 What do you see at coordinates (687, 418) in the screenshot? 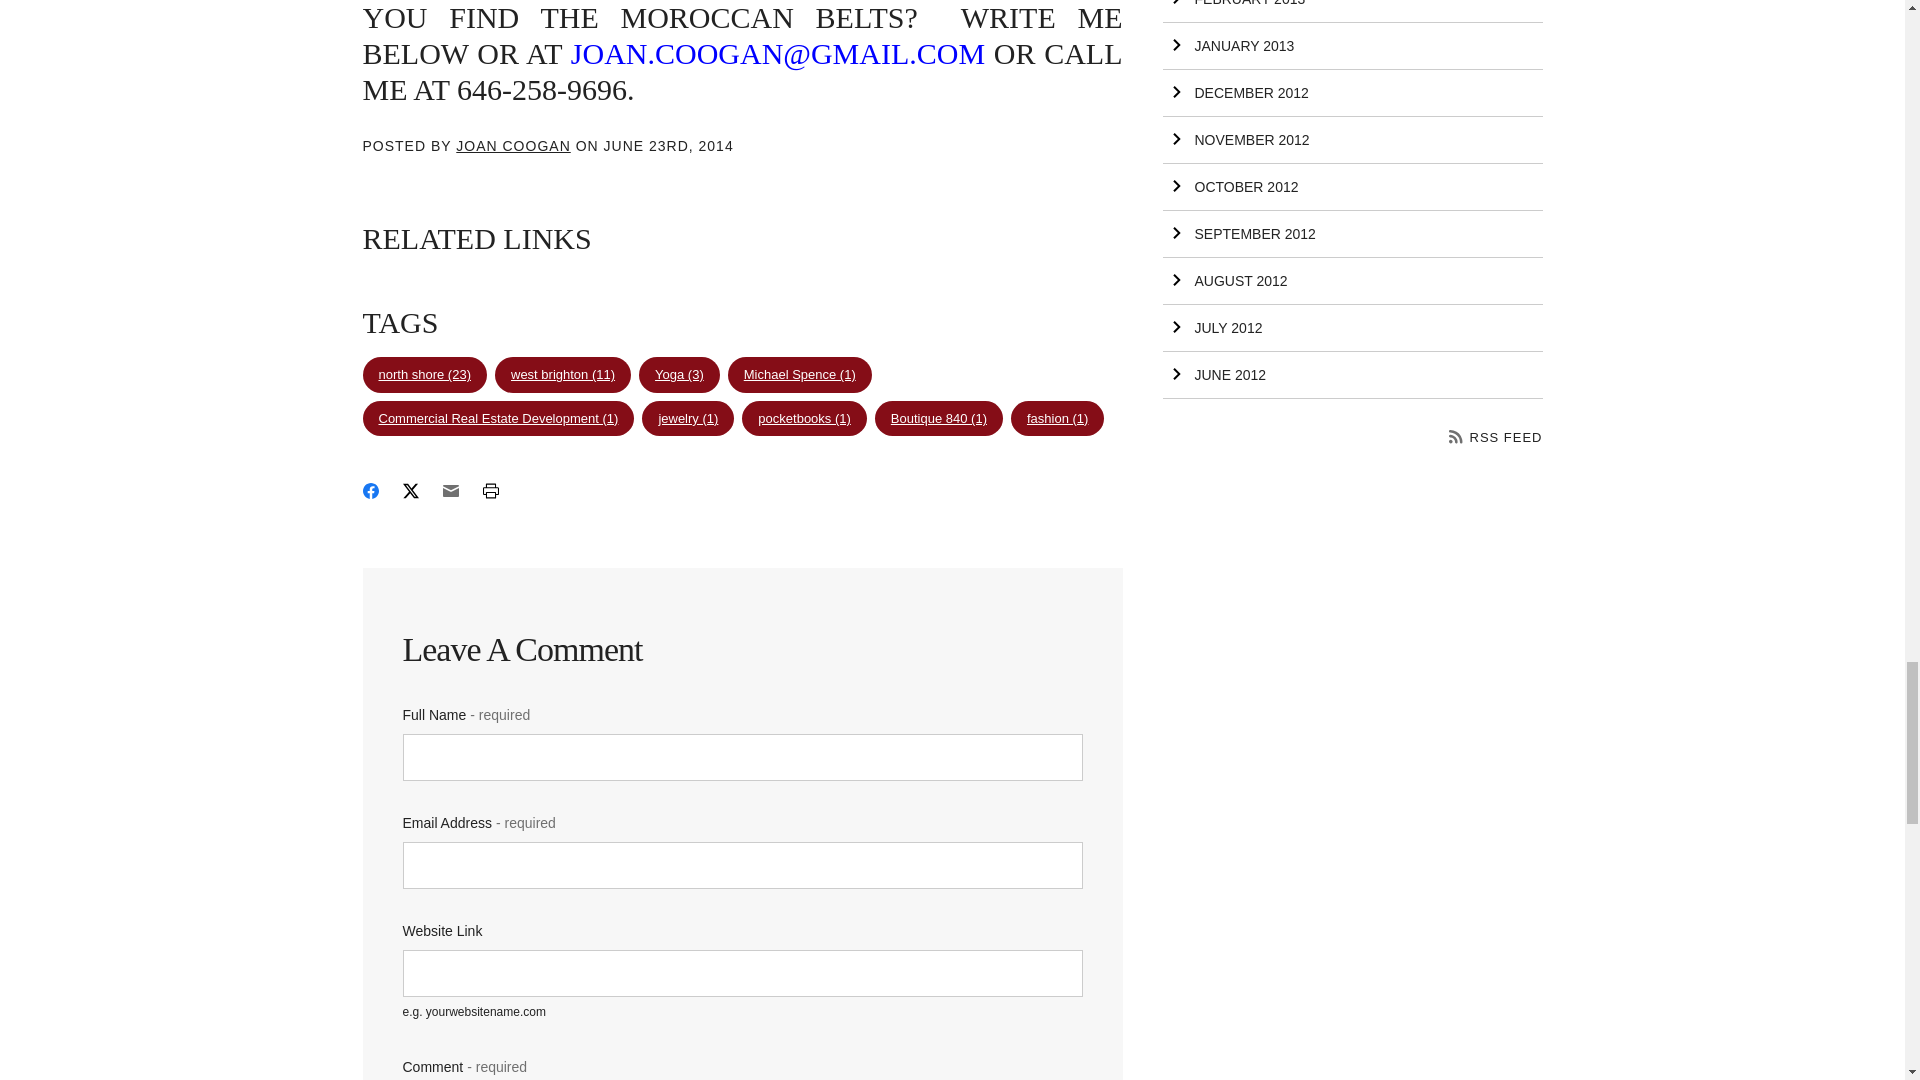
I see `jewelry` at bounding box center [687, 418].